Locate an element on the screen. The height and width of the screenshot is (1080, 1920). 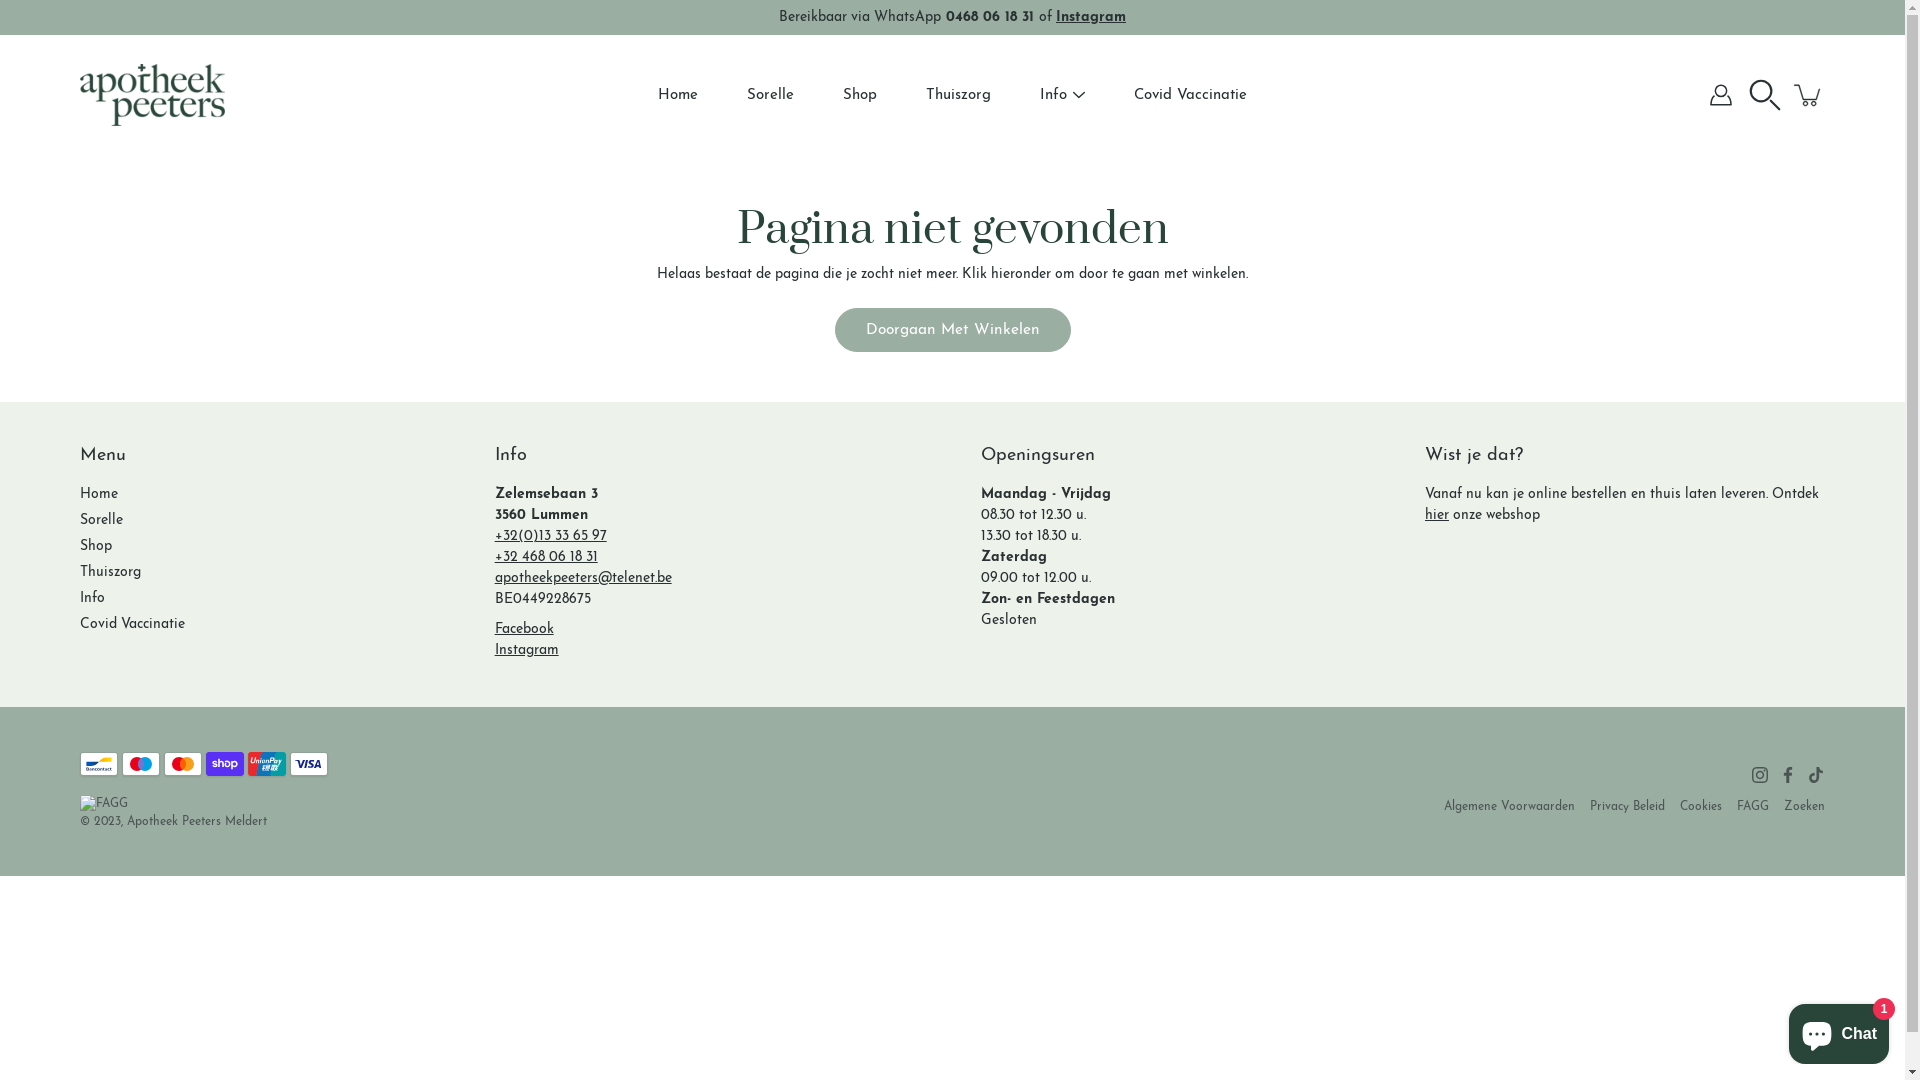
FAGG is located at coordinates (1753, 807).